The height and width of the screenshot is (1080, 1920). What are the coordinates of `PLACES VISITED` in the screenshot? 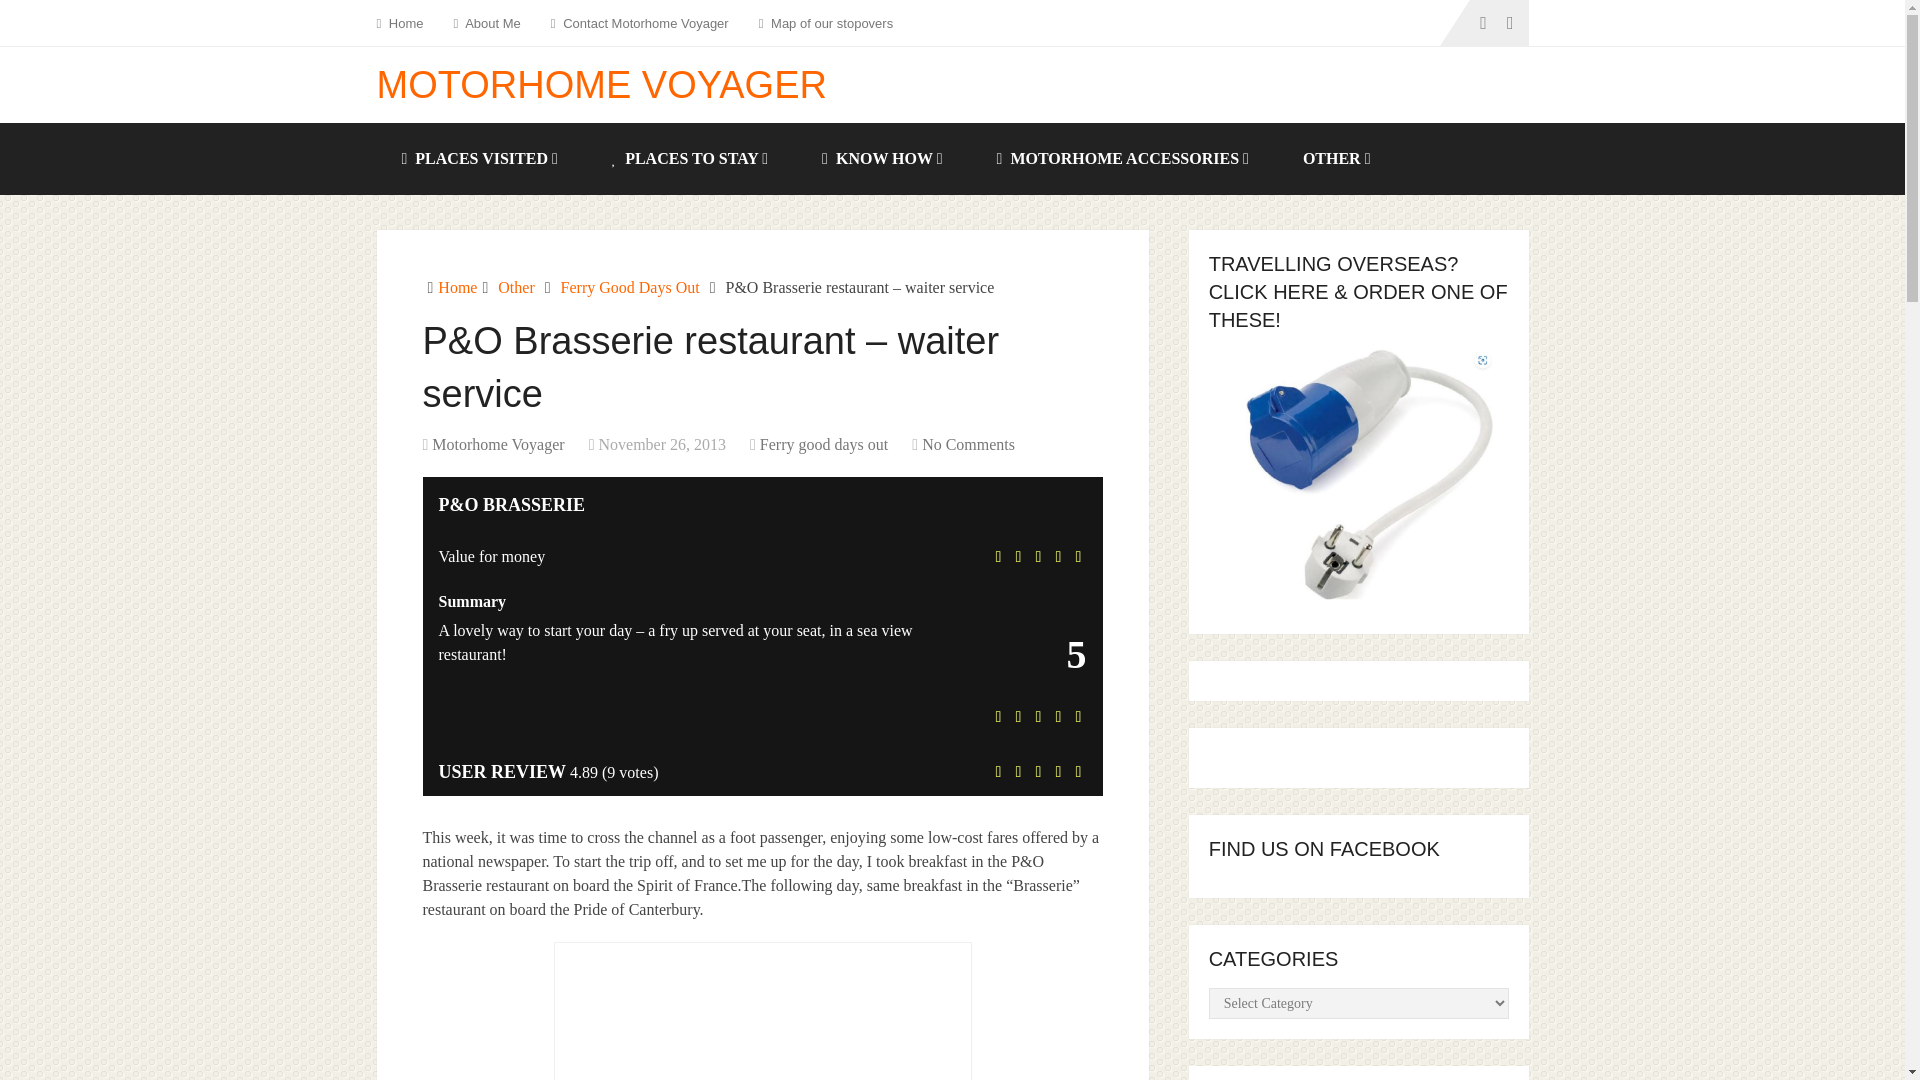 It's located at (480, 159).